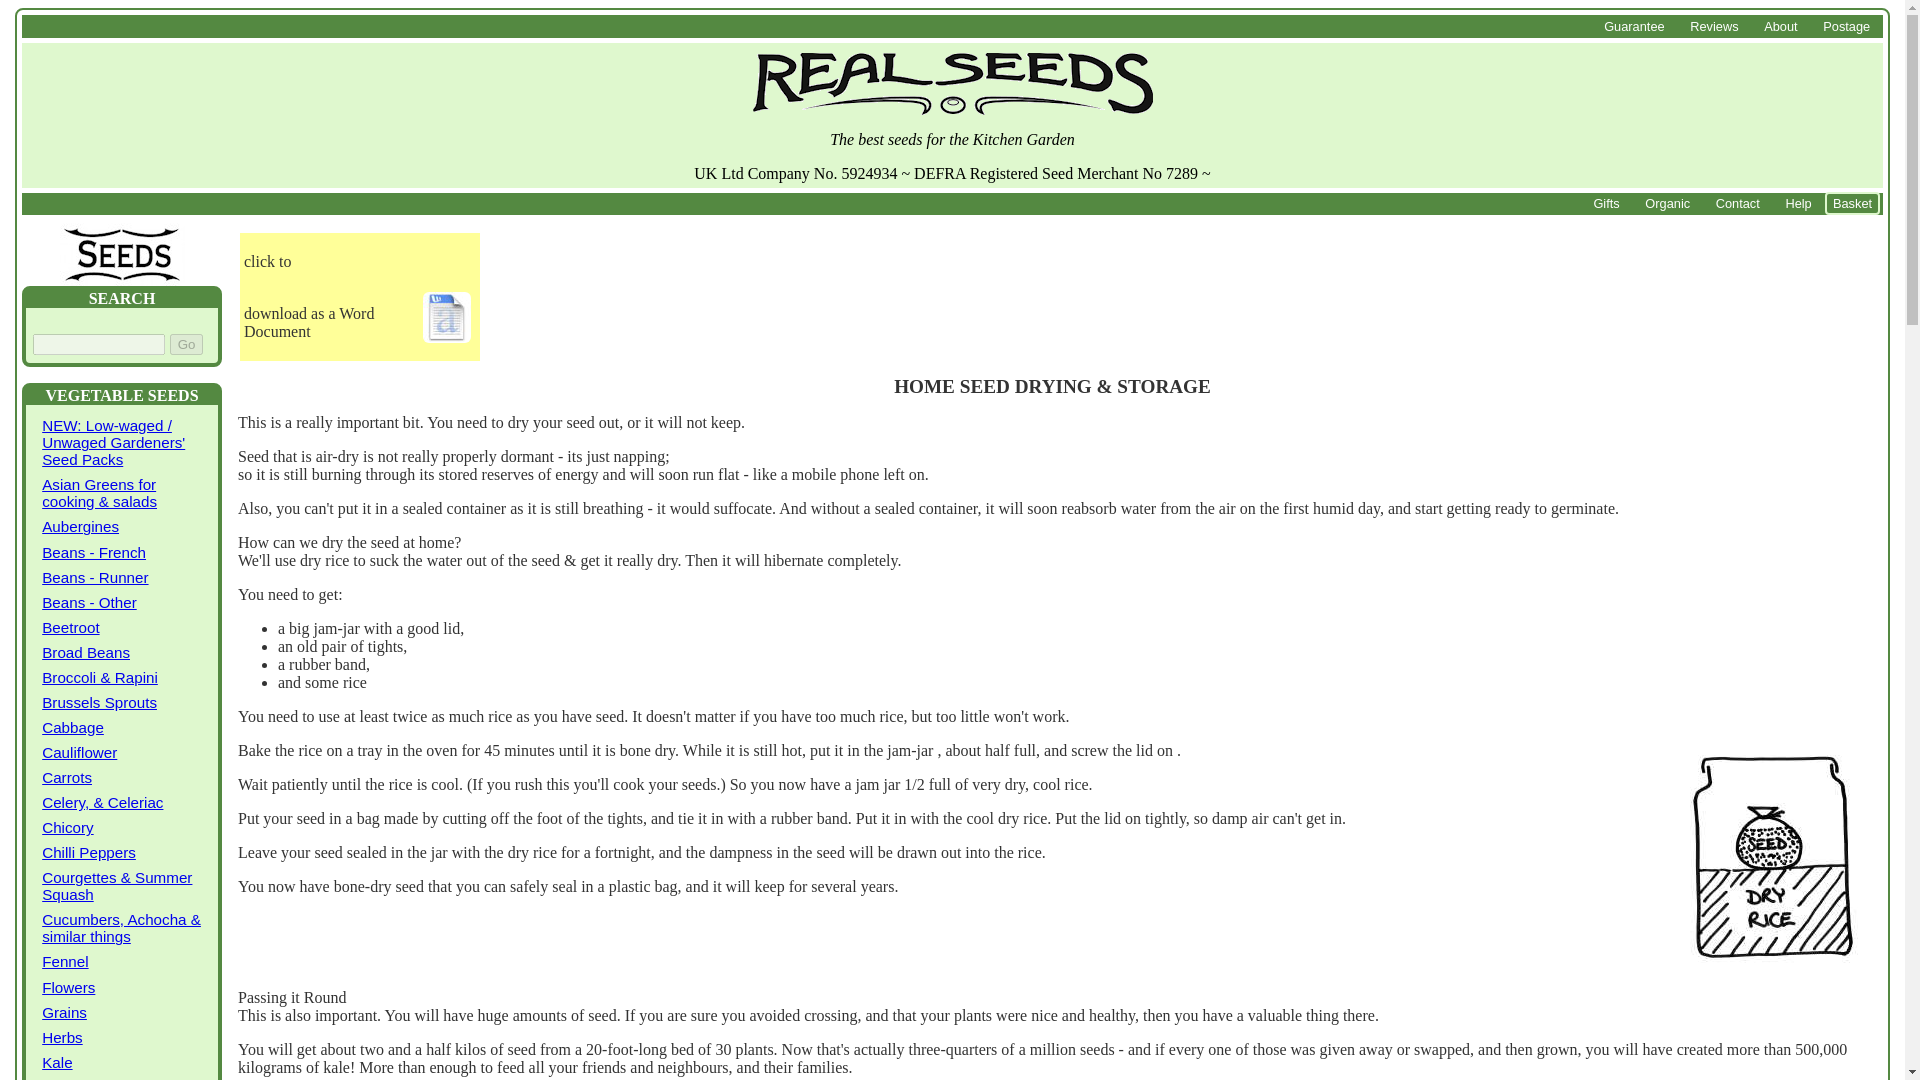 This screenshot has width=1920, height=1080. I want to click on Help, so click(1798, 202).